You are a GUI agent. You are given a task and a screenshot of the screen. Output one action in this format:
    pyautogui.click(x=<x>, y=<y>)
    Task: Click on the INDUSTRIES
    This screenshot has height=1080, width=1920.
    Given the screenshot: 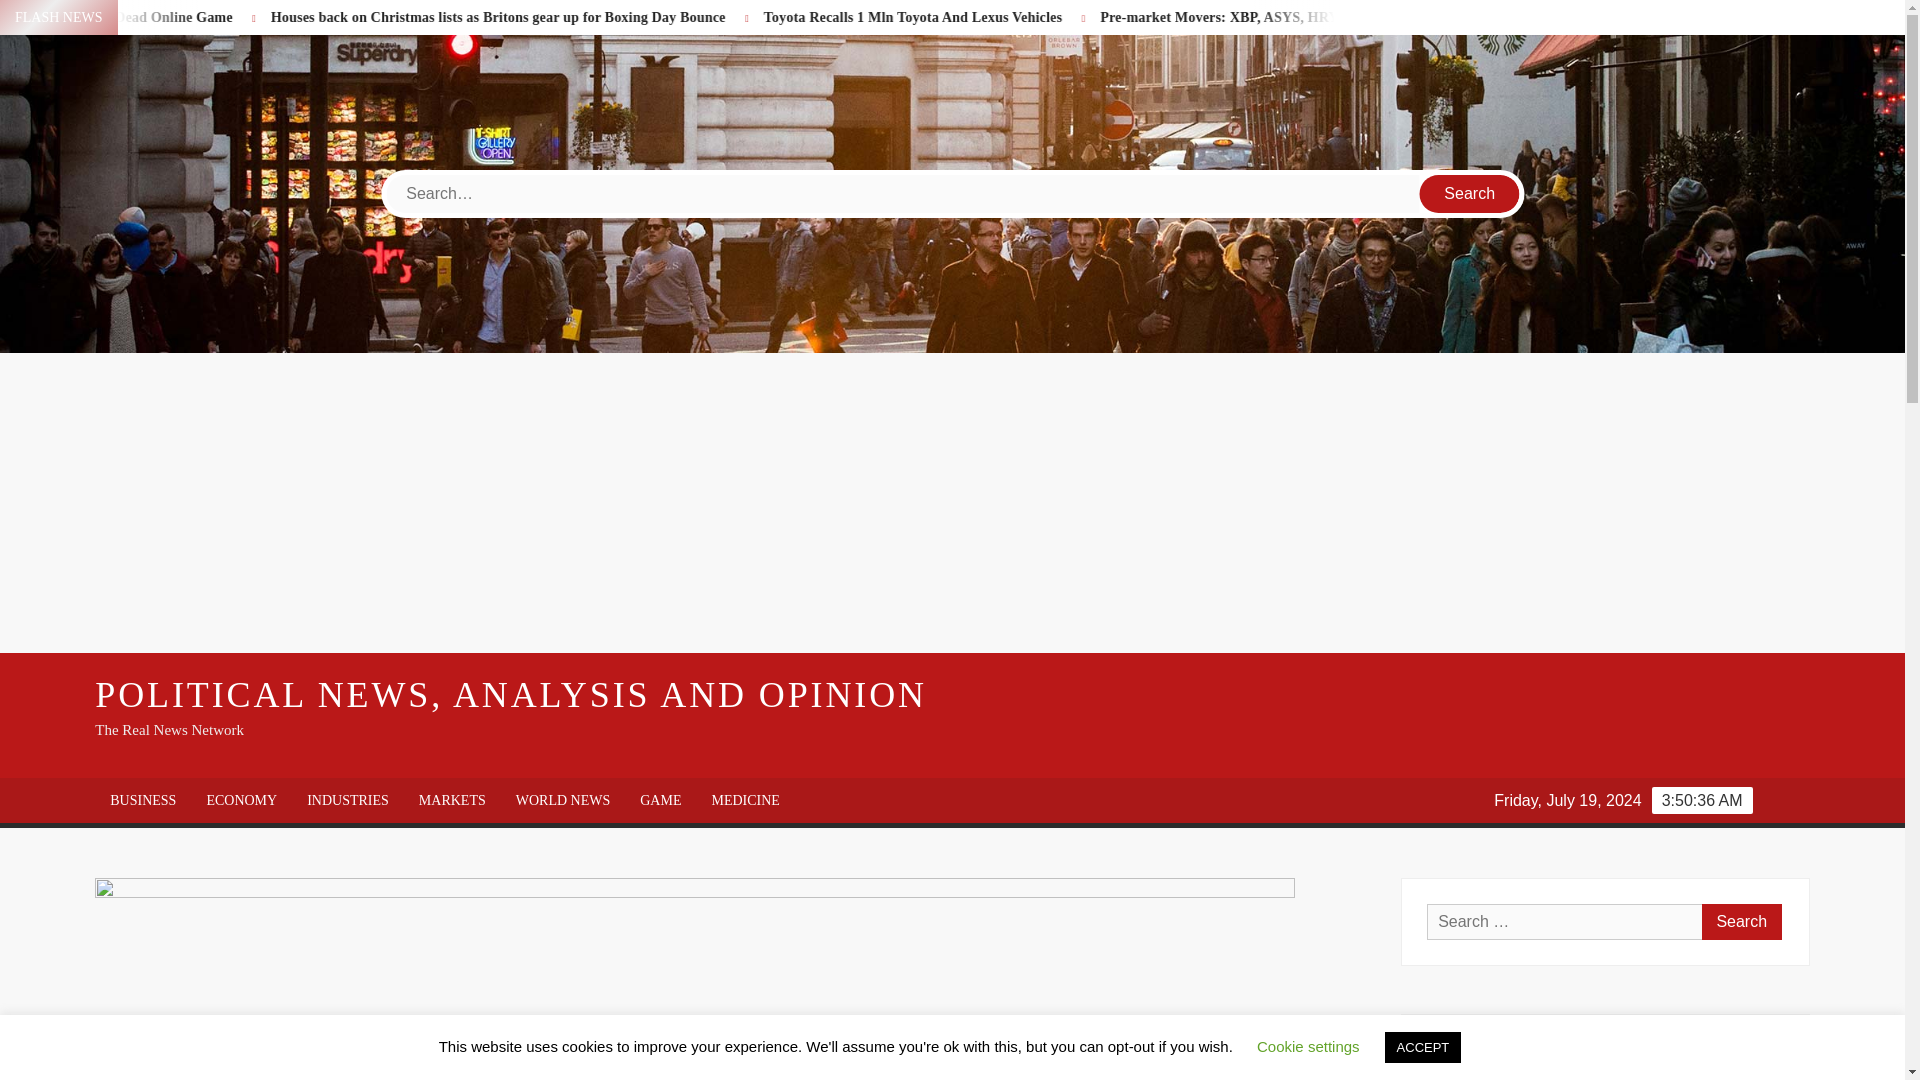 What is the action you would take?
    pyautogui.click(x=347, y=800)
    